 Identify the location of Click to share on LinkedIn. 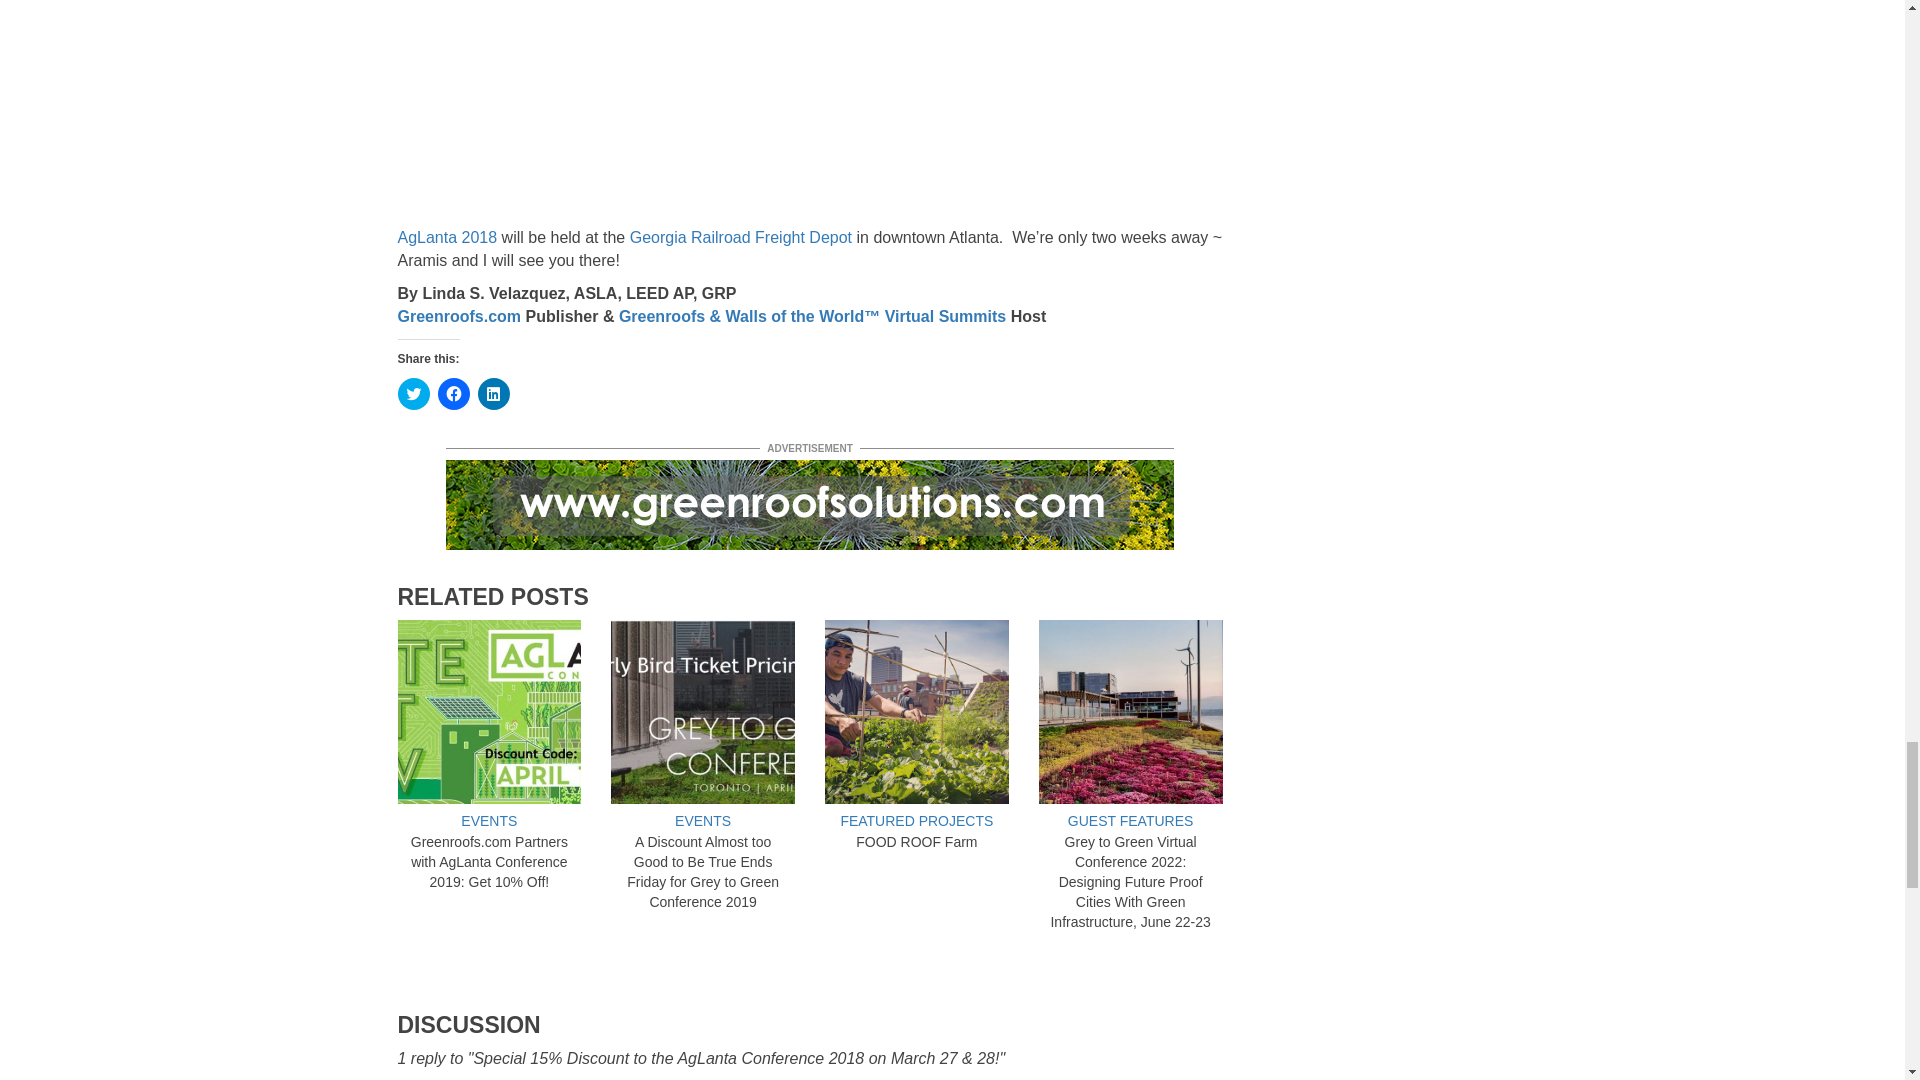
(494, 394).